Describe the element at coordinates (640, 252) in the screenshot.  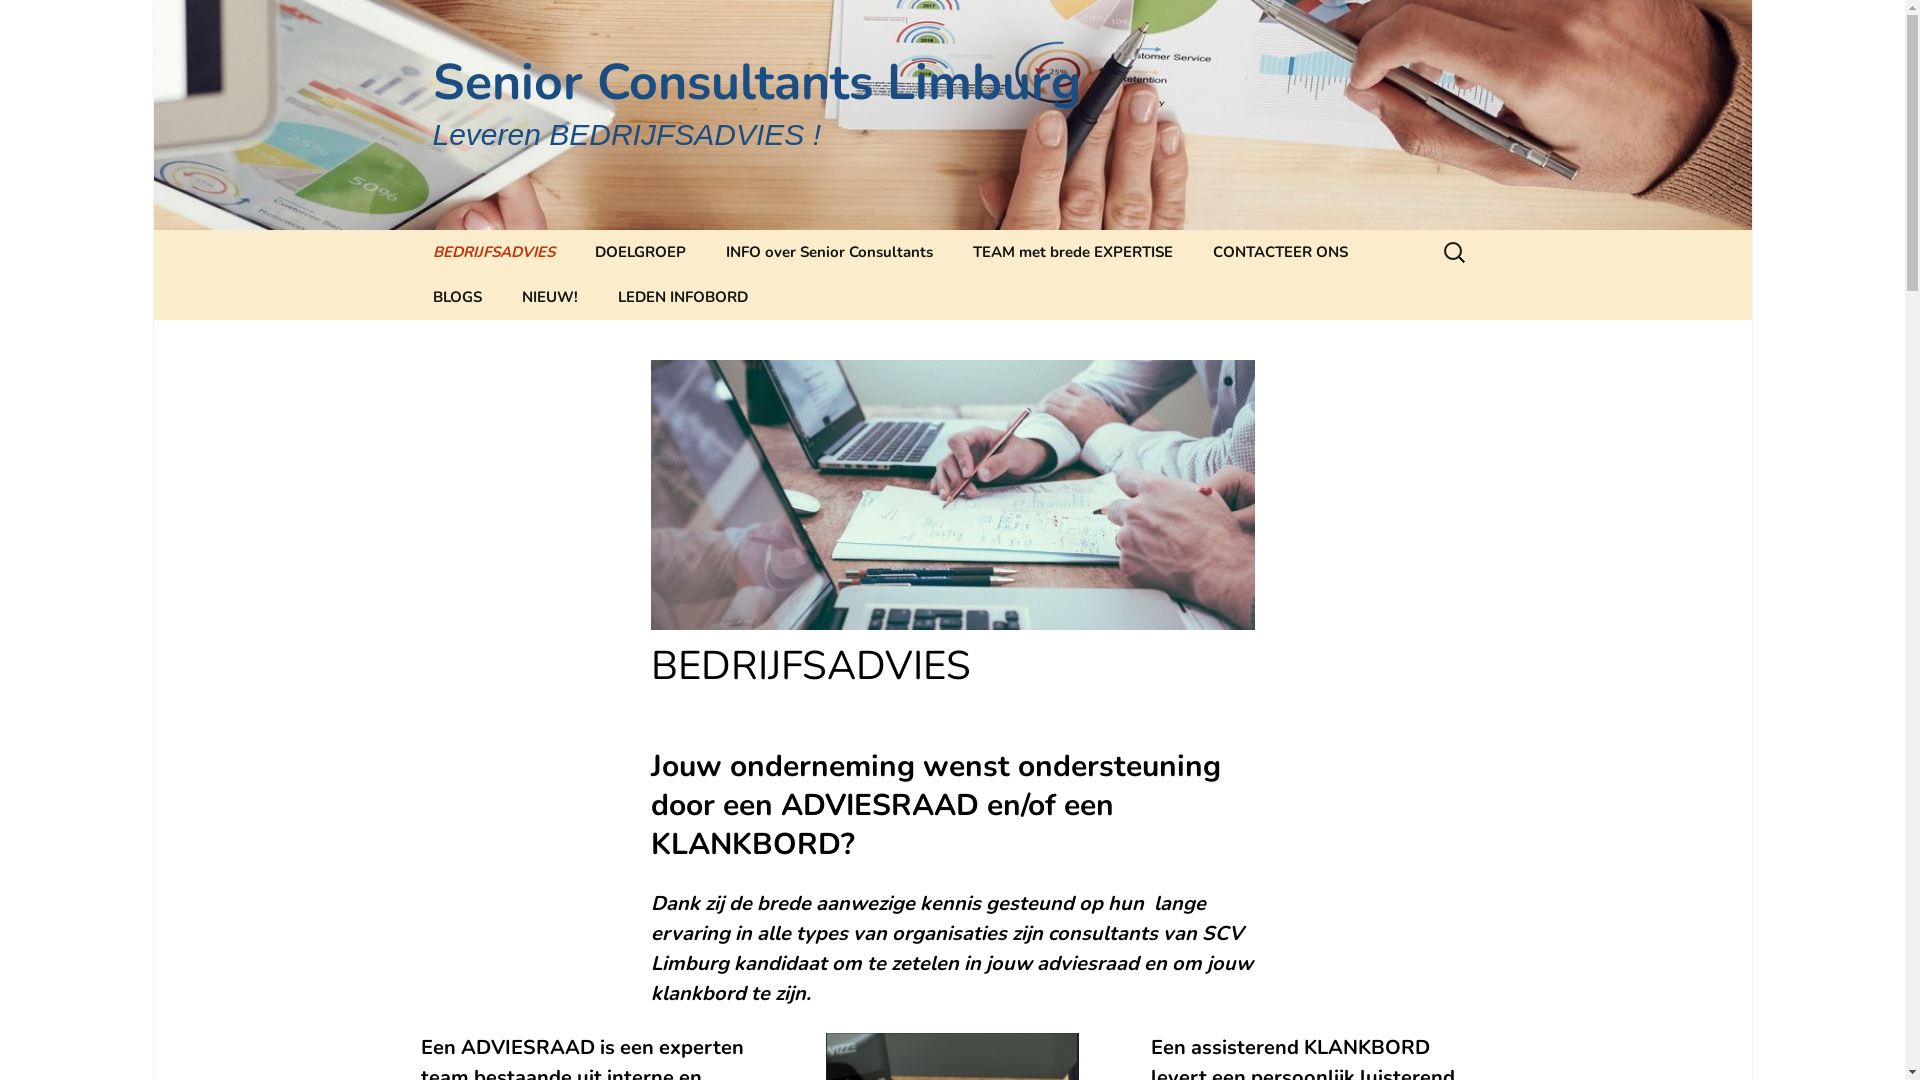
I see `DOELGROEP` at that location.